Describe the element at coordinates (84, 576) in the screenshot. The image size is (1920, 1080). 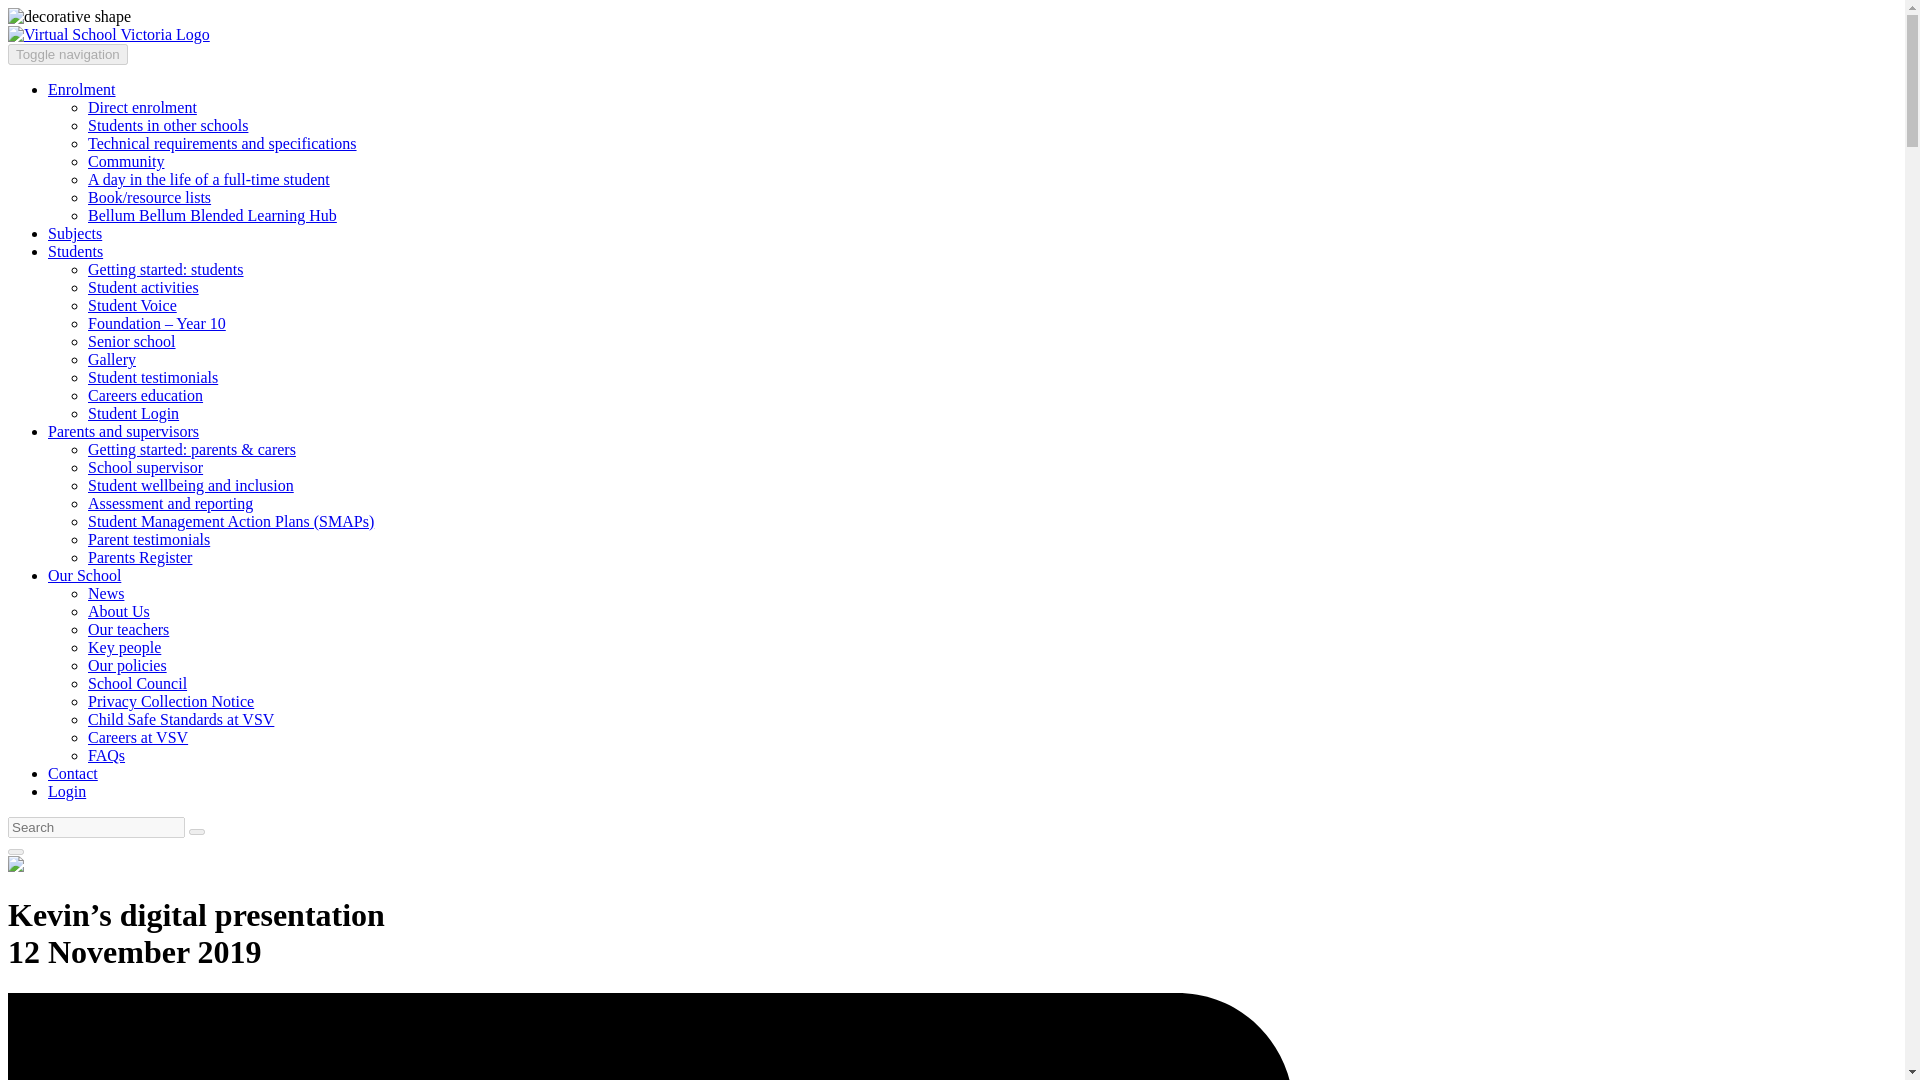
I see `Our School` at that location.